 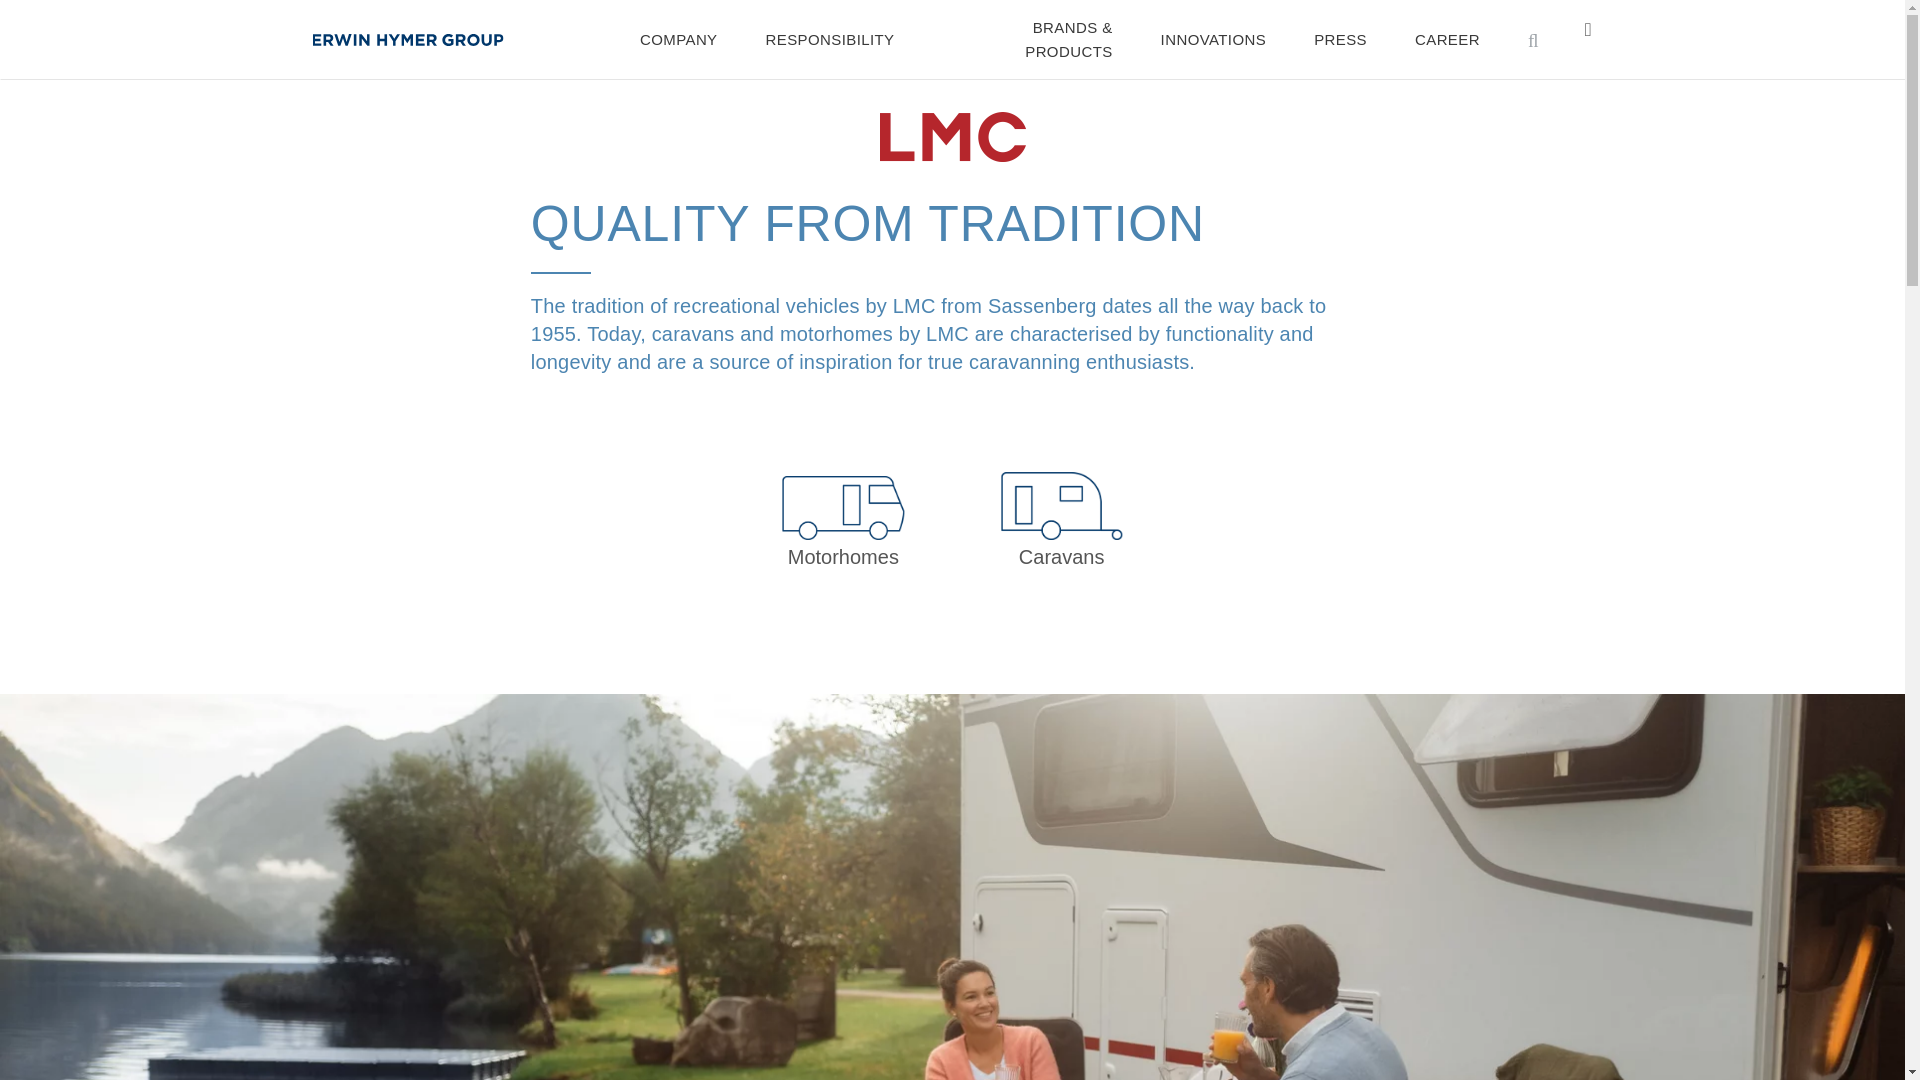 I want to click on Press, so click(x=1340, y=39).